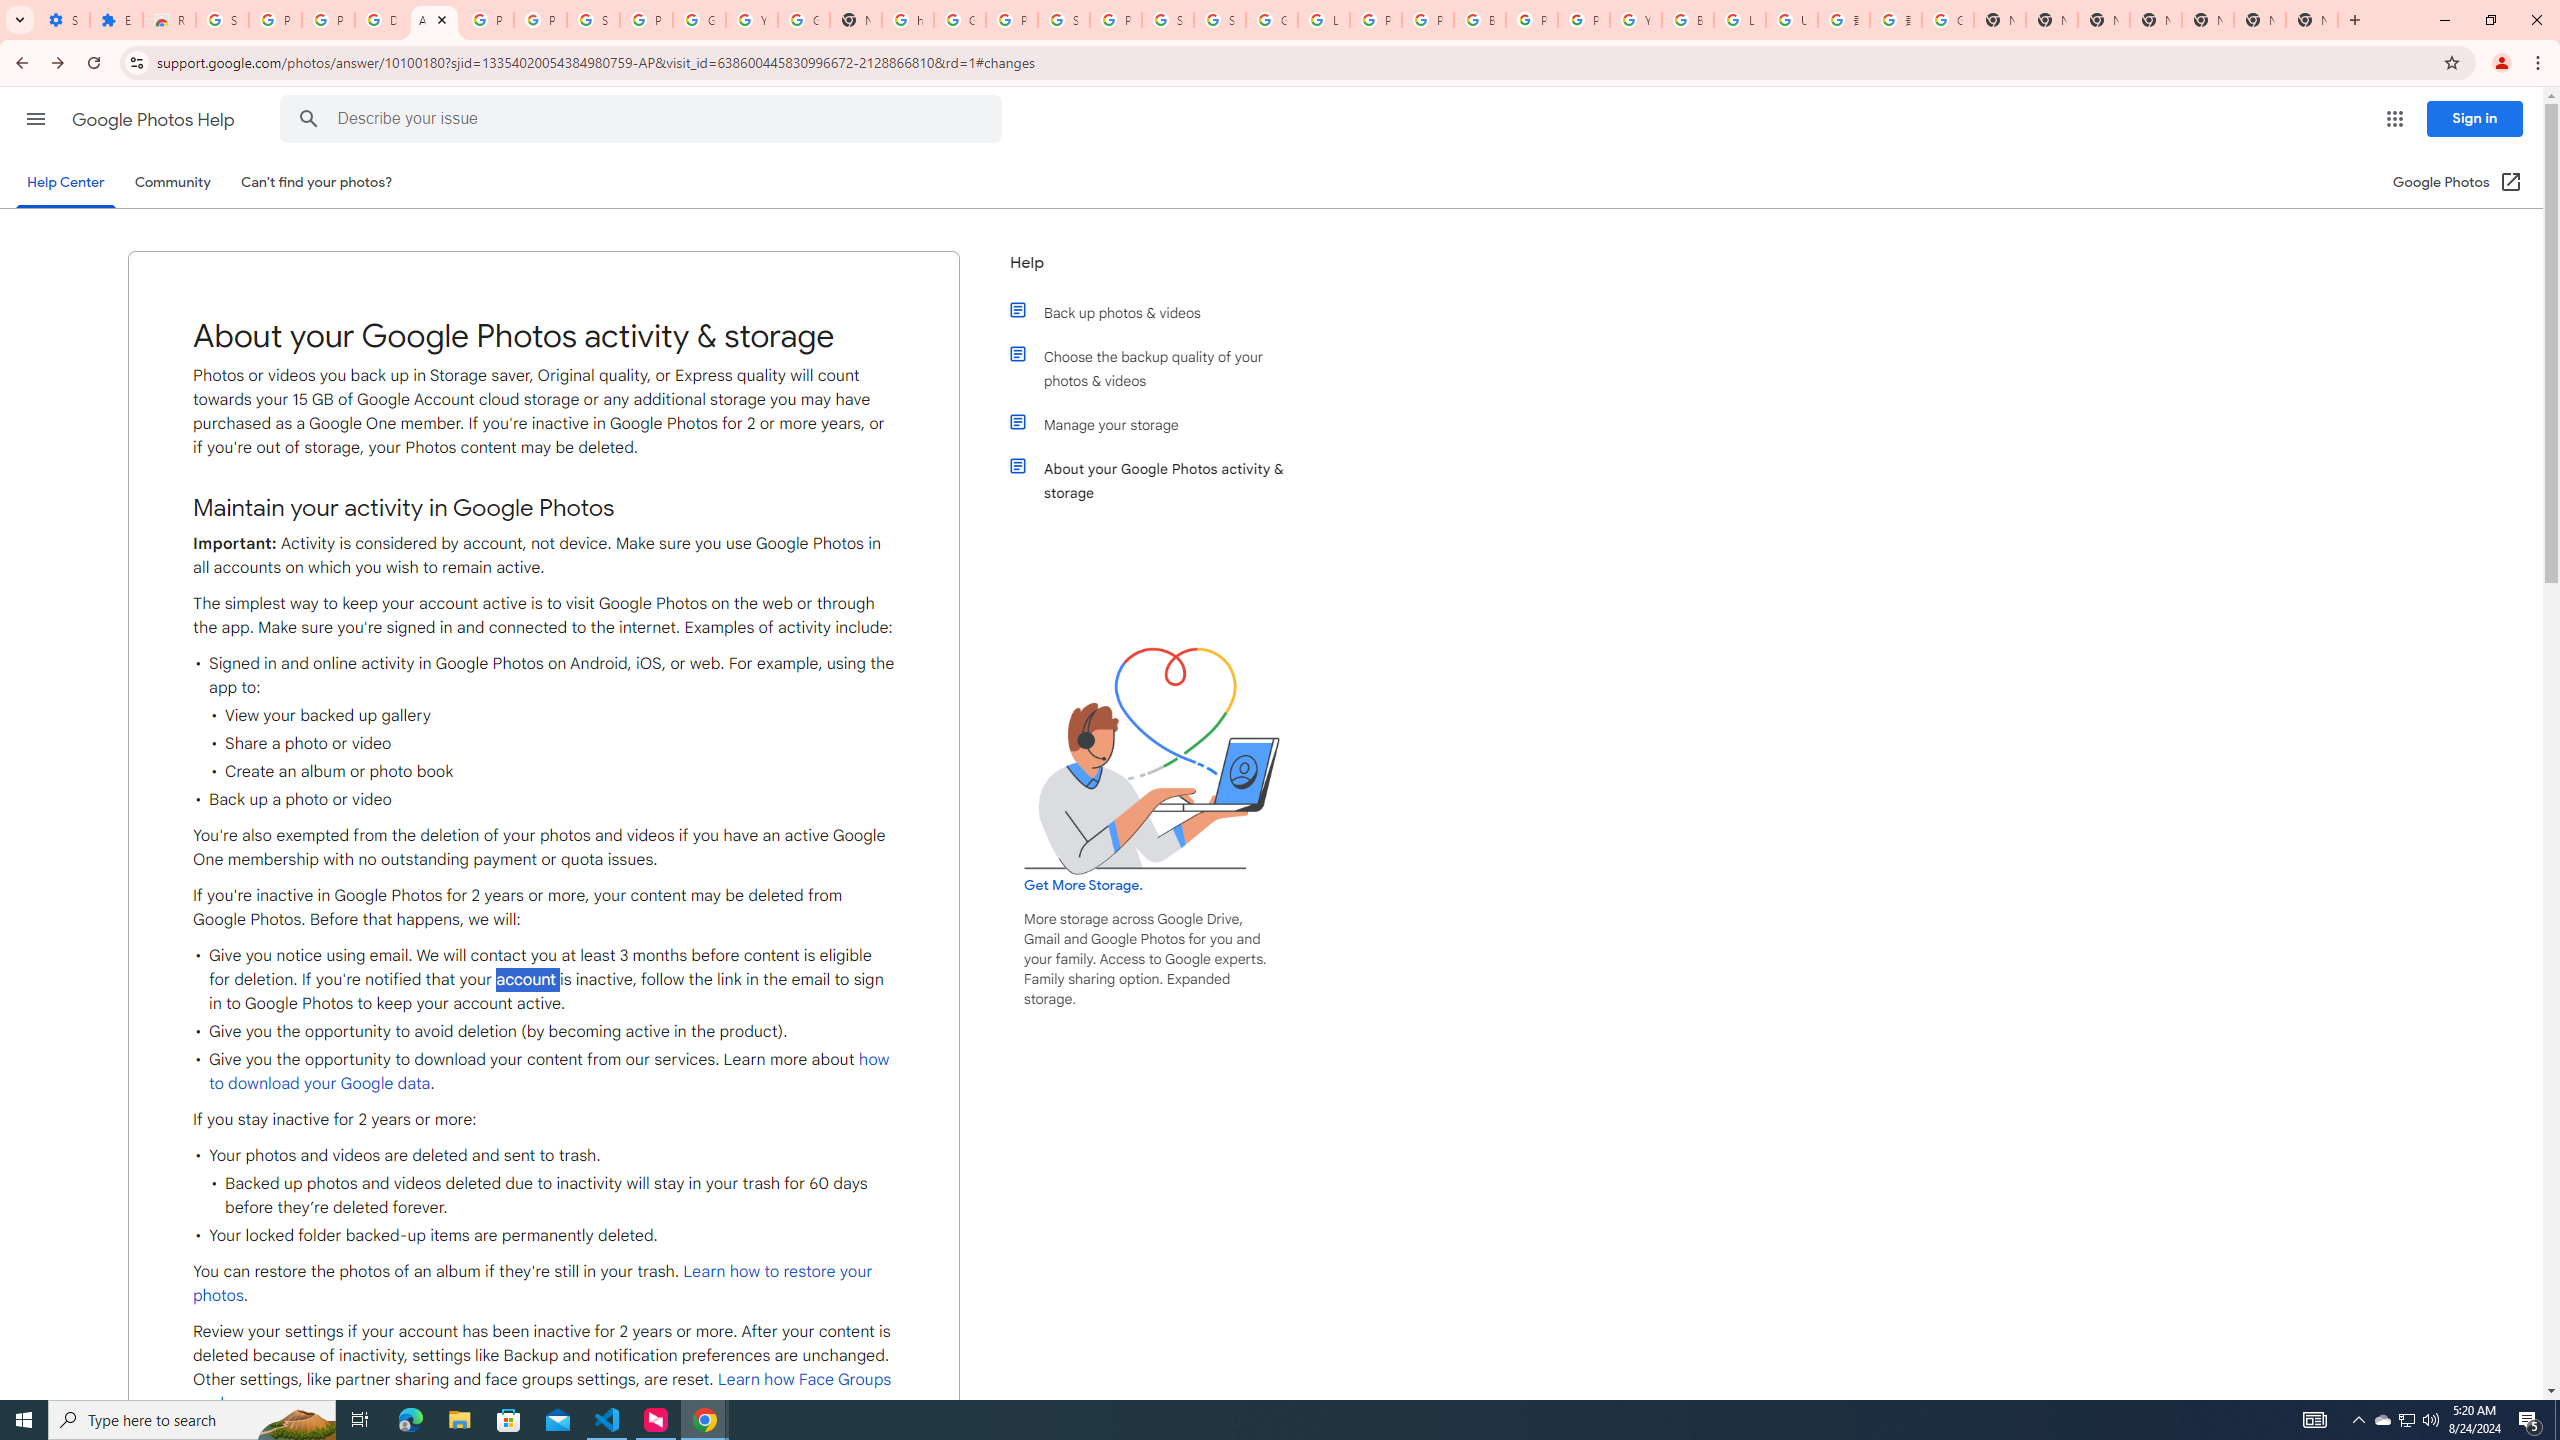 This screenshot has height=1440, width=2560. What do you see at coordinates (2458, 182) in the screenshot?
I see `Google Photos (Open in a new window)` at bounding box center [2458, 182].